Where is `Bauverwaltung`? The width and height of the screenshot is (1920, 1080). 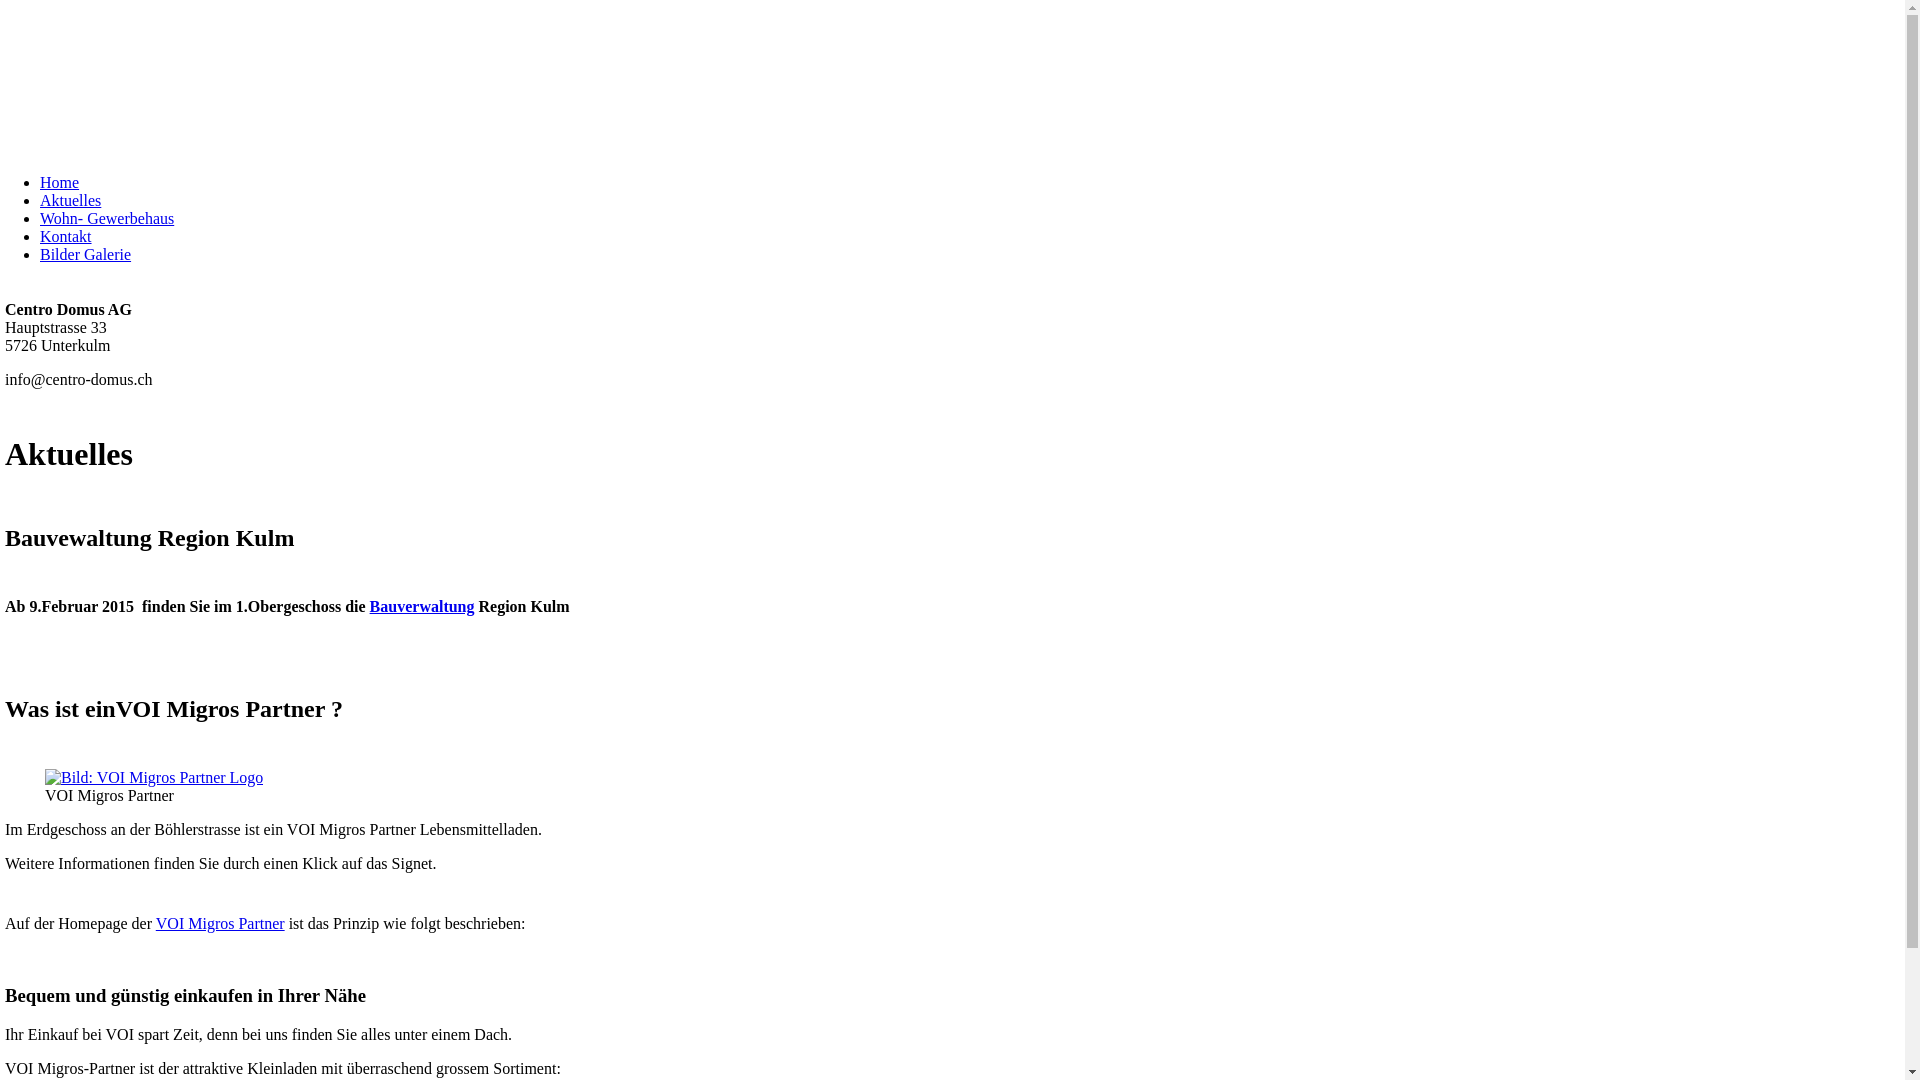 Bauverwaltung is located at coordinates (422, 606).